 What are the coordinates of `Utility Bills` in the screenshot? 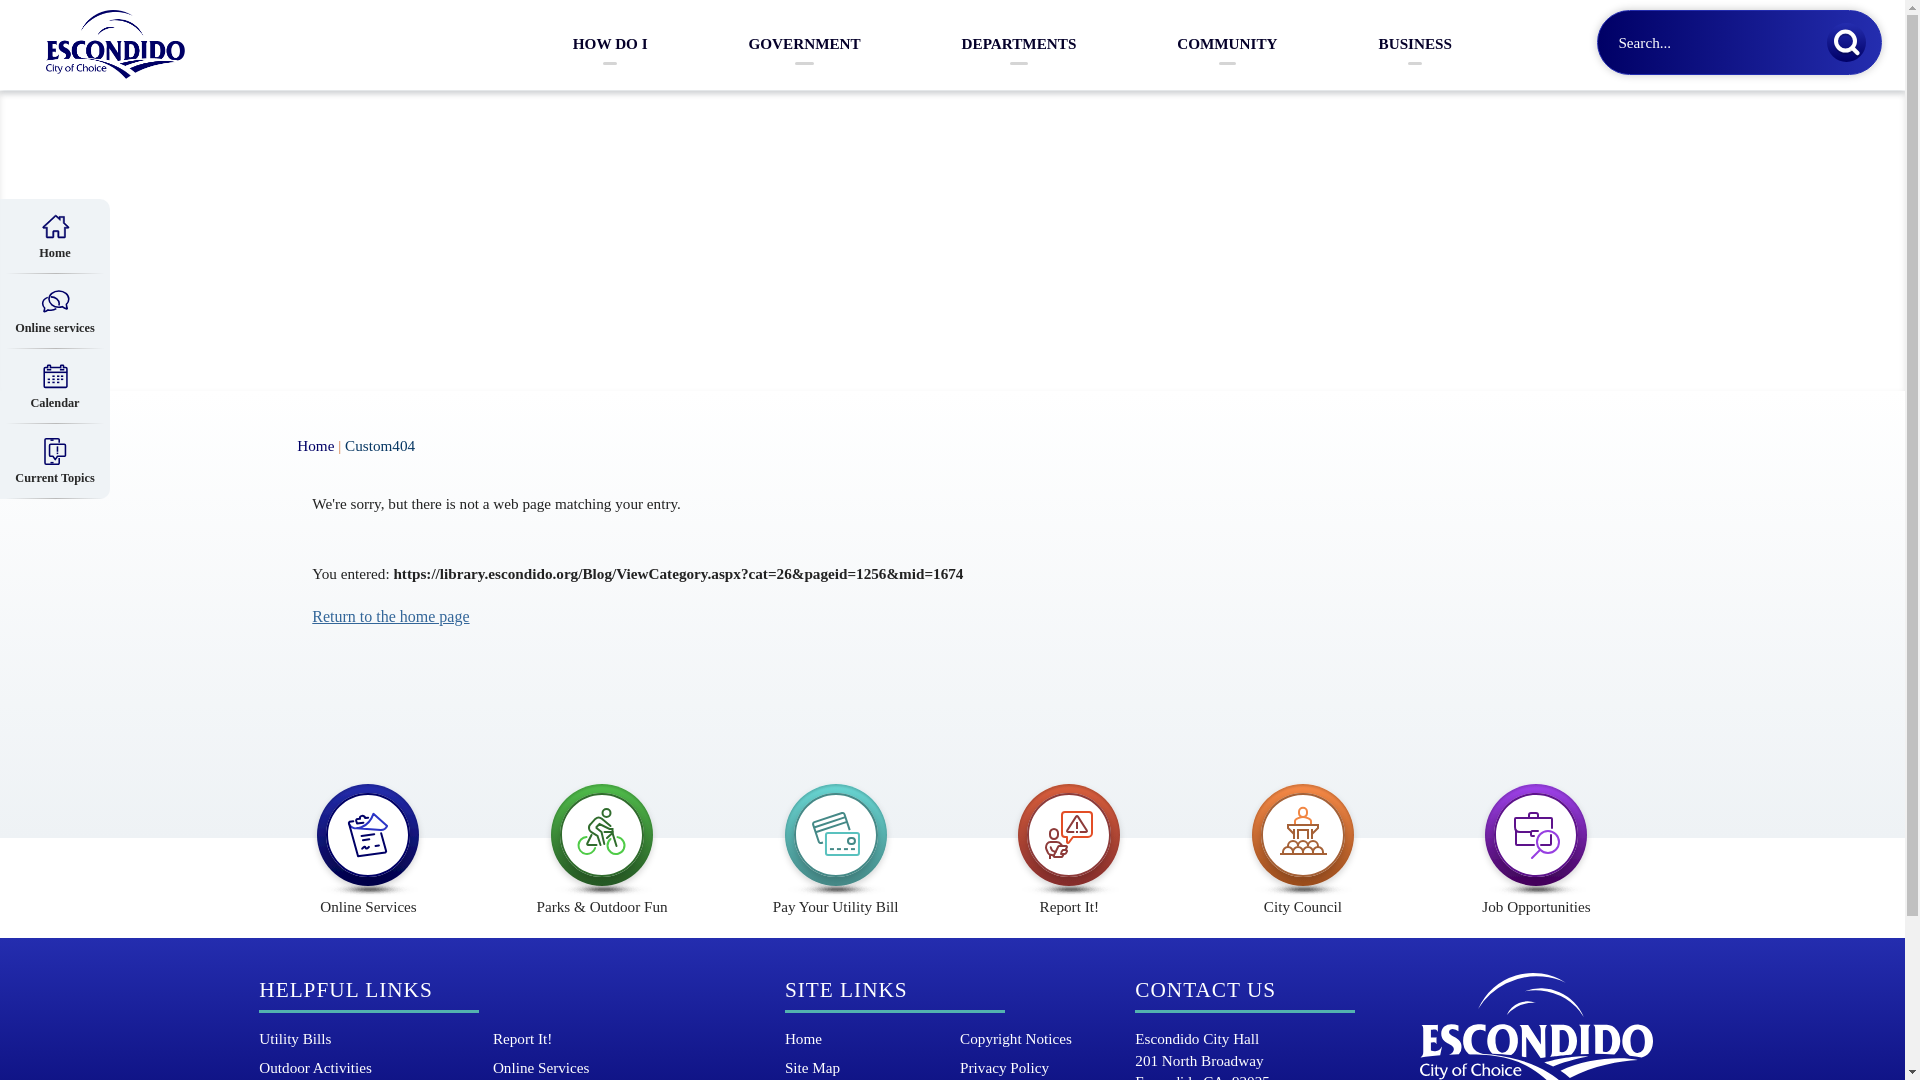 It's located at (294, 1038).